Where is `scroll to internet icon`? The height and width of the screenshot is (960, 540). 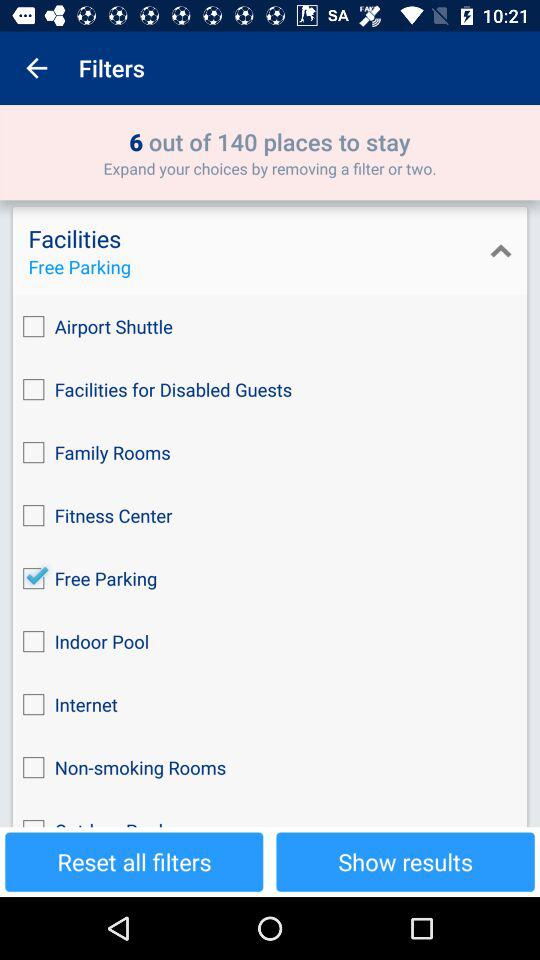 scroll to internet icon is located at coordinates (270, 704).